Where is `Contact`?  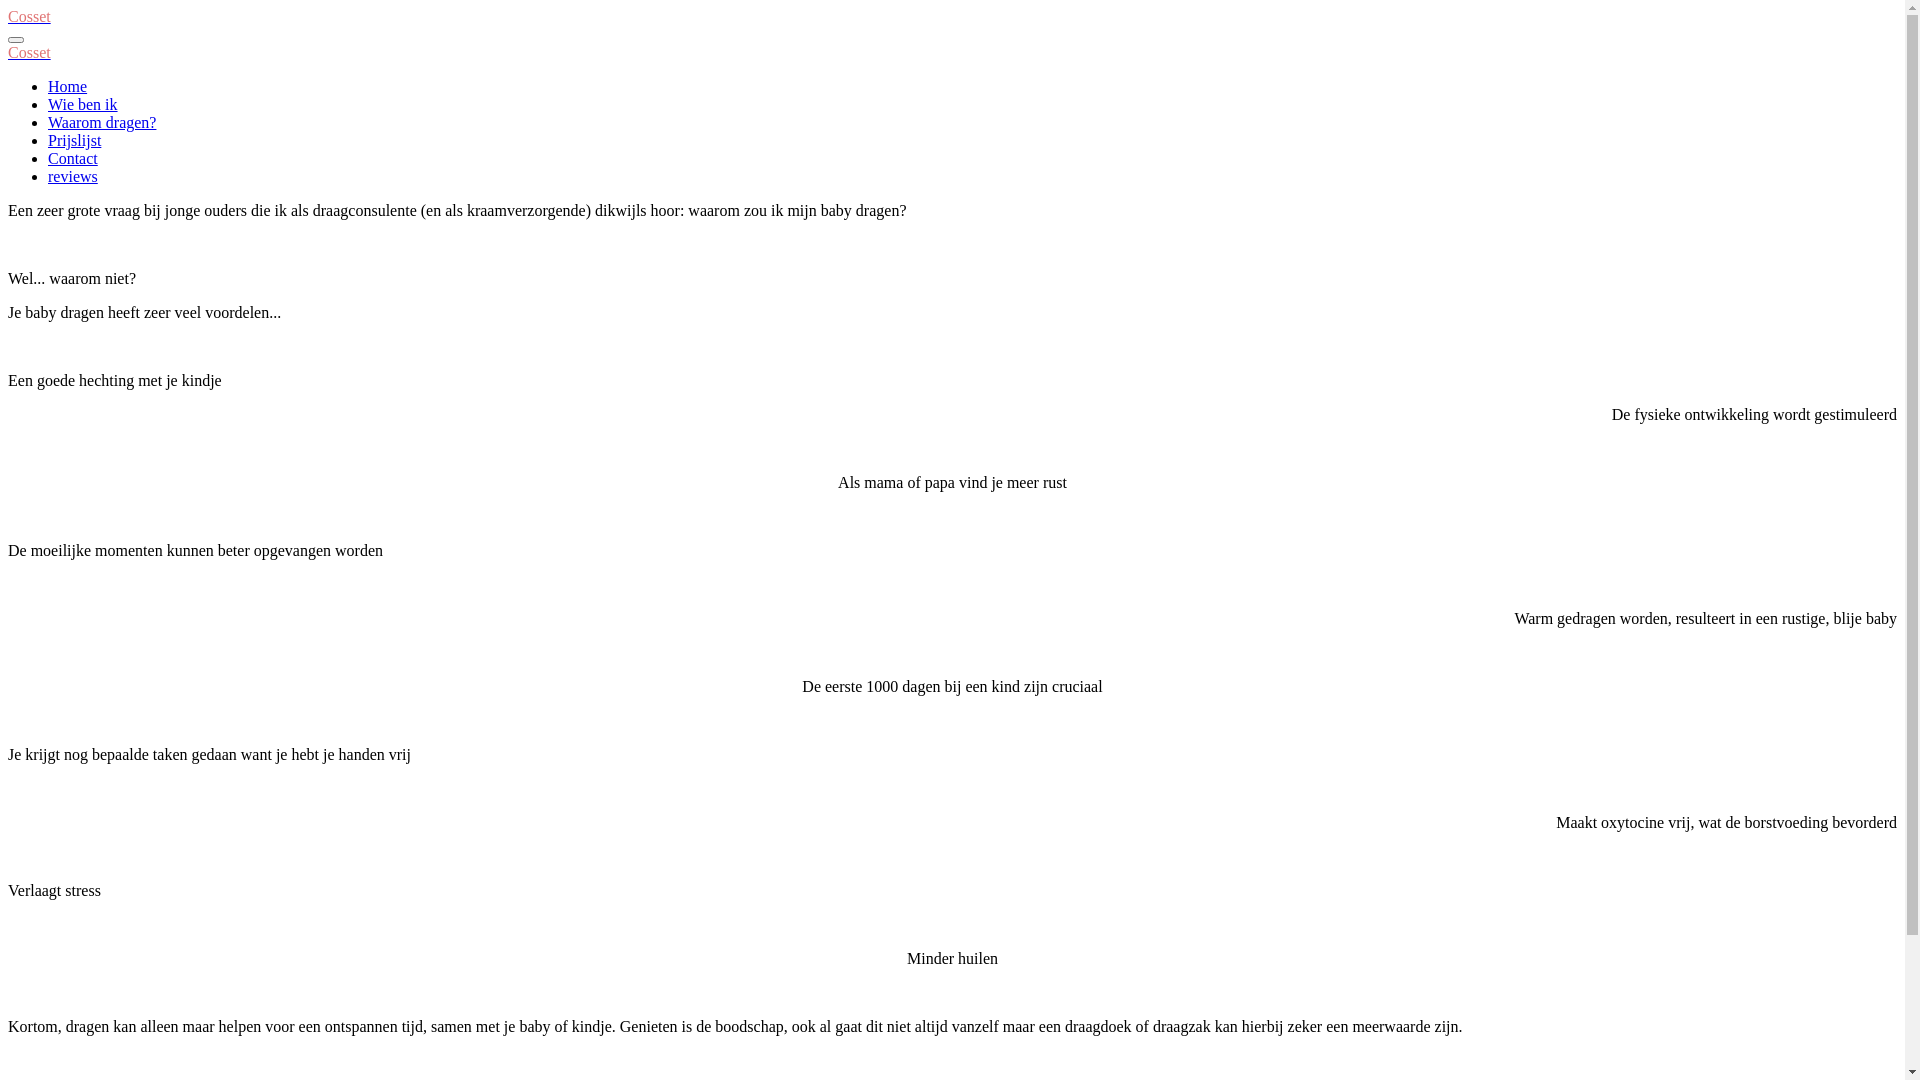 Contact is located at coordinates (73, 158).